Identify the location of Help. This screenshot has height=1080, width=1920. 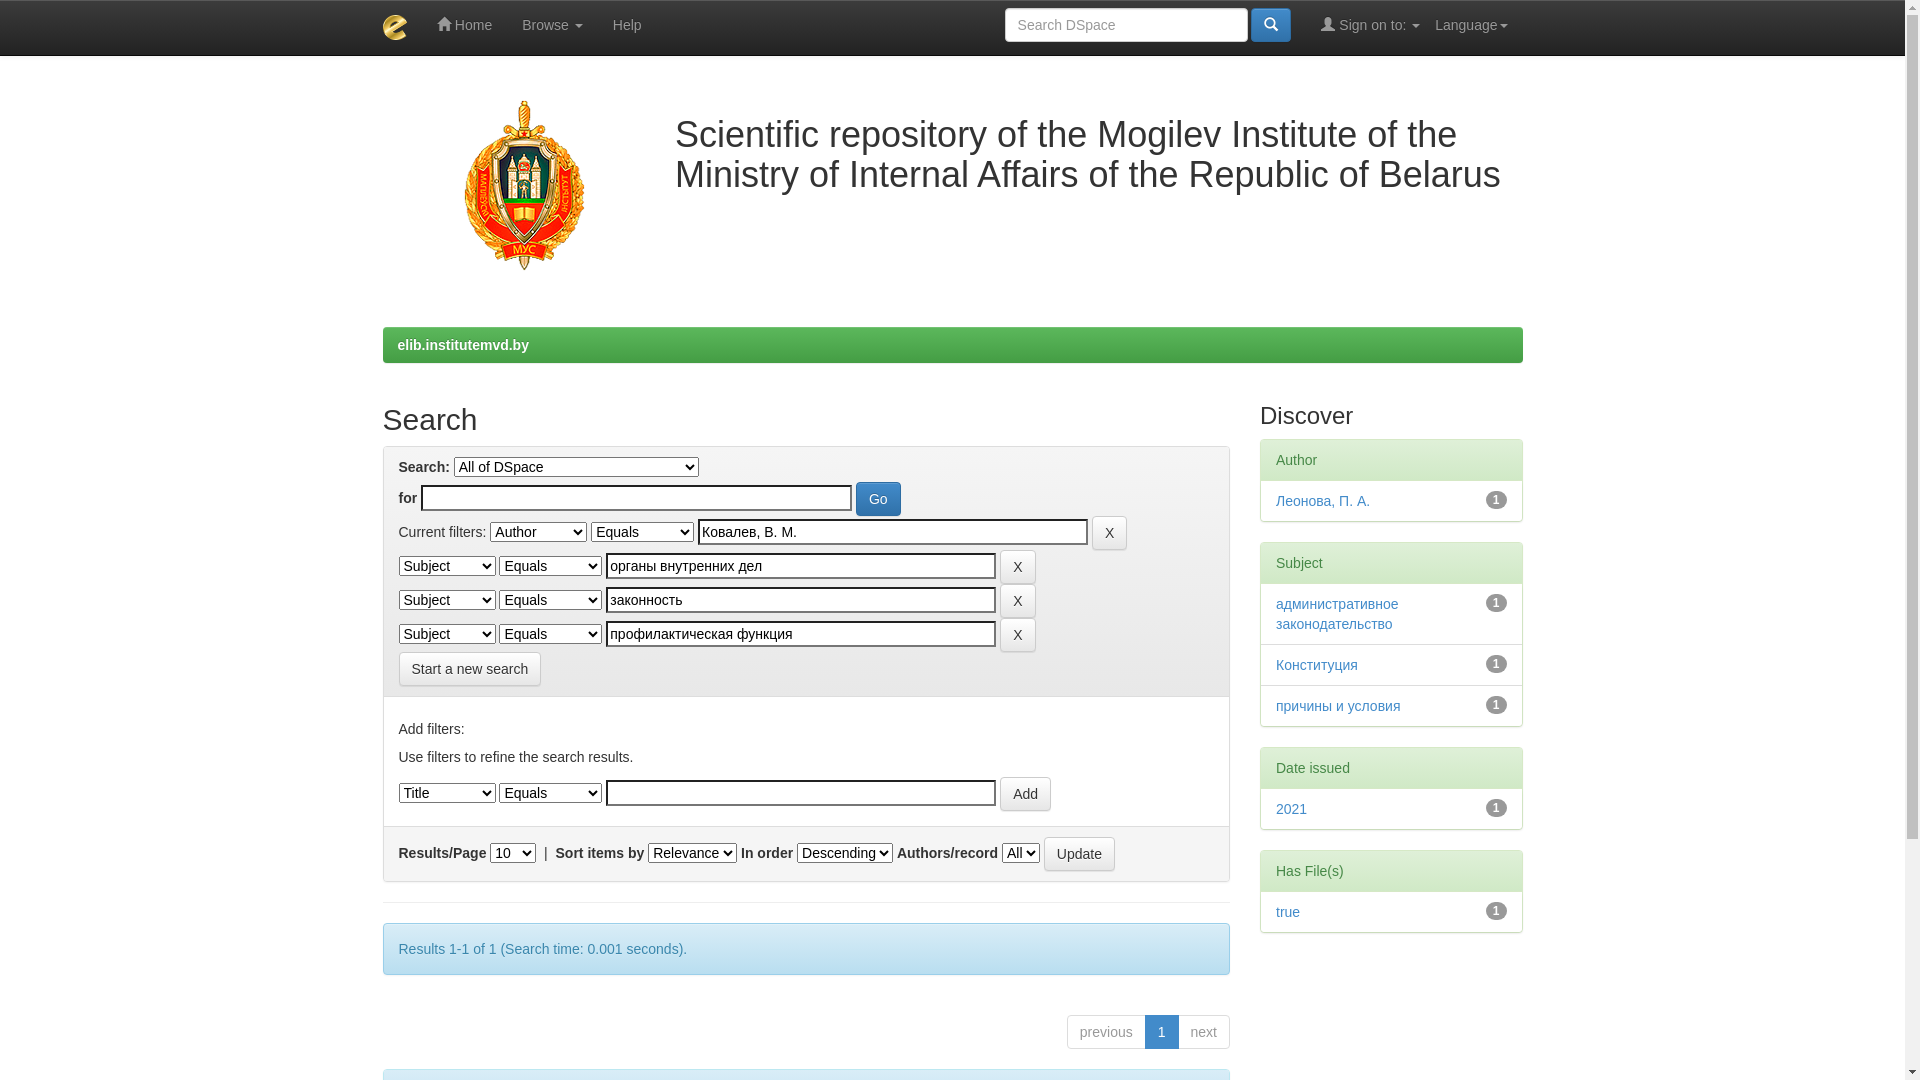
(628, 25).